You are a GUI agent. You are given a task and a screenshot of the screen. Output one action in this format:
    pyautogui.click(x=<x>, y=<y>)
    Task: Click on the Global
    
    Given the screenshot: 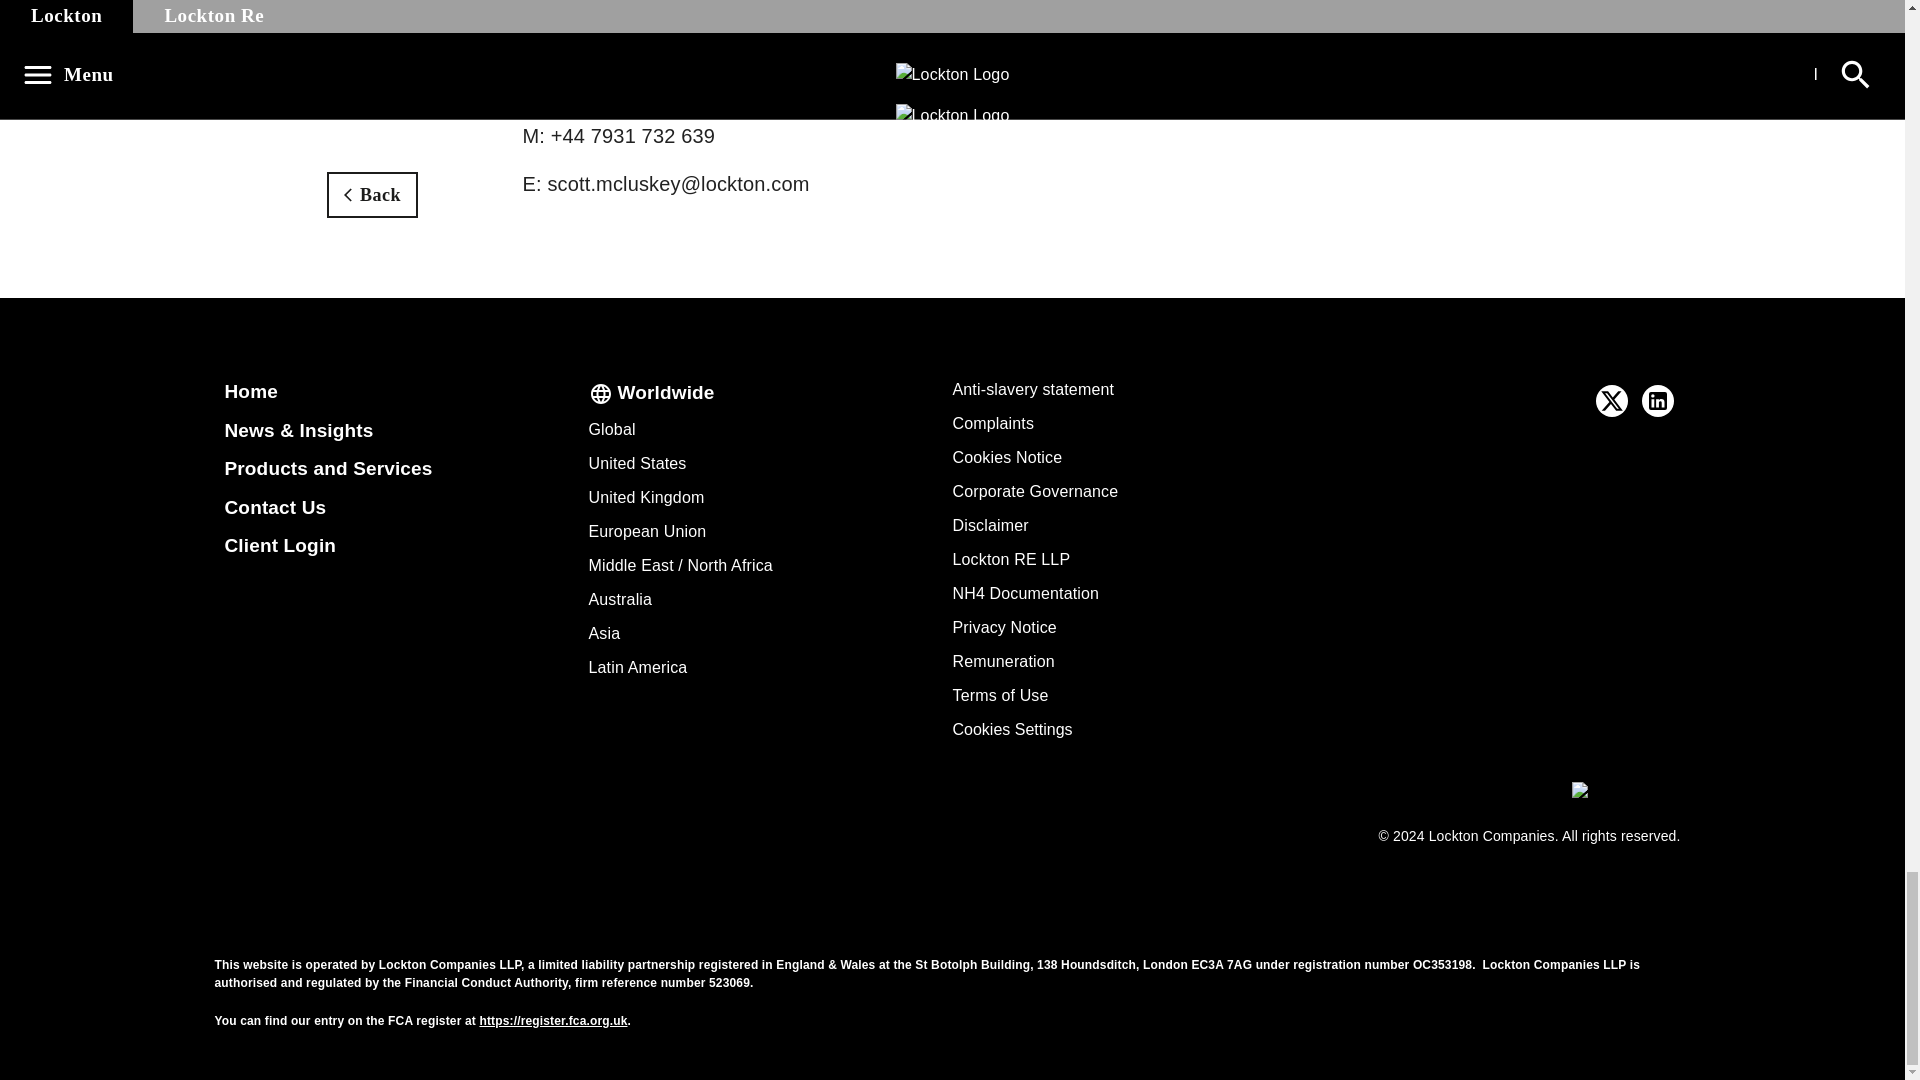 What is the action you would take?
    pyautogui.click(x=611, y=430)
    